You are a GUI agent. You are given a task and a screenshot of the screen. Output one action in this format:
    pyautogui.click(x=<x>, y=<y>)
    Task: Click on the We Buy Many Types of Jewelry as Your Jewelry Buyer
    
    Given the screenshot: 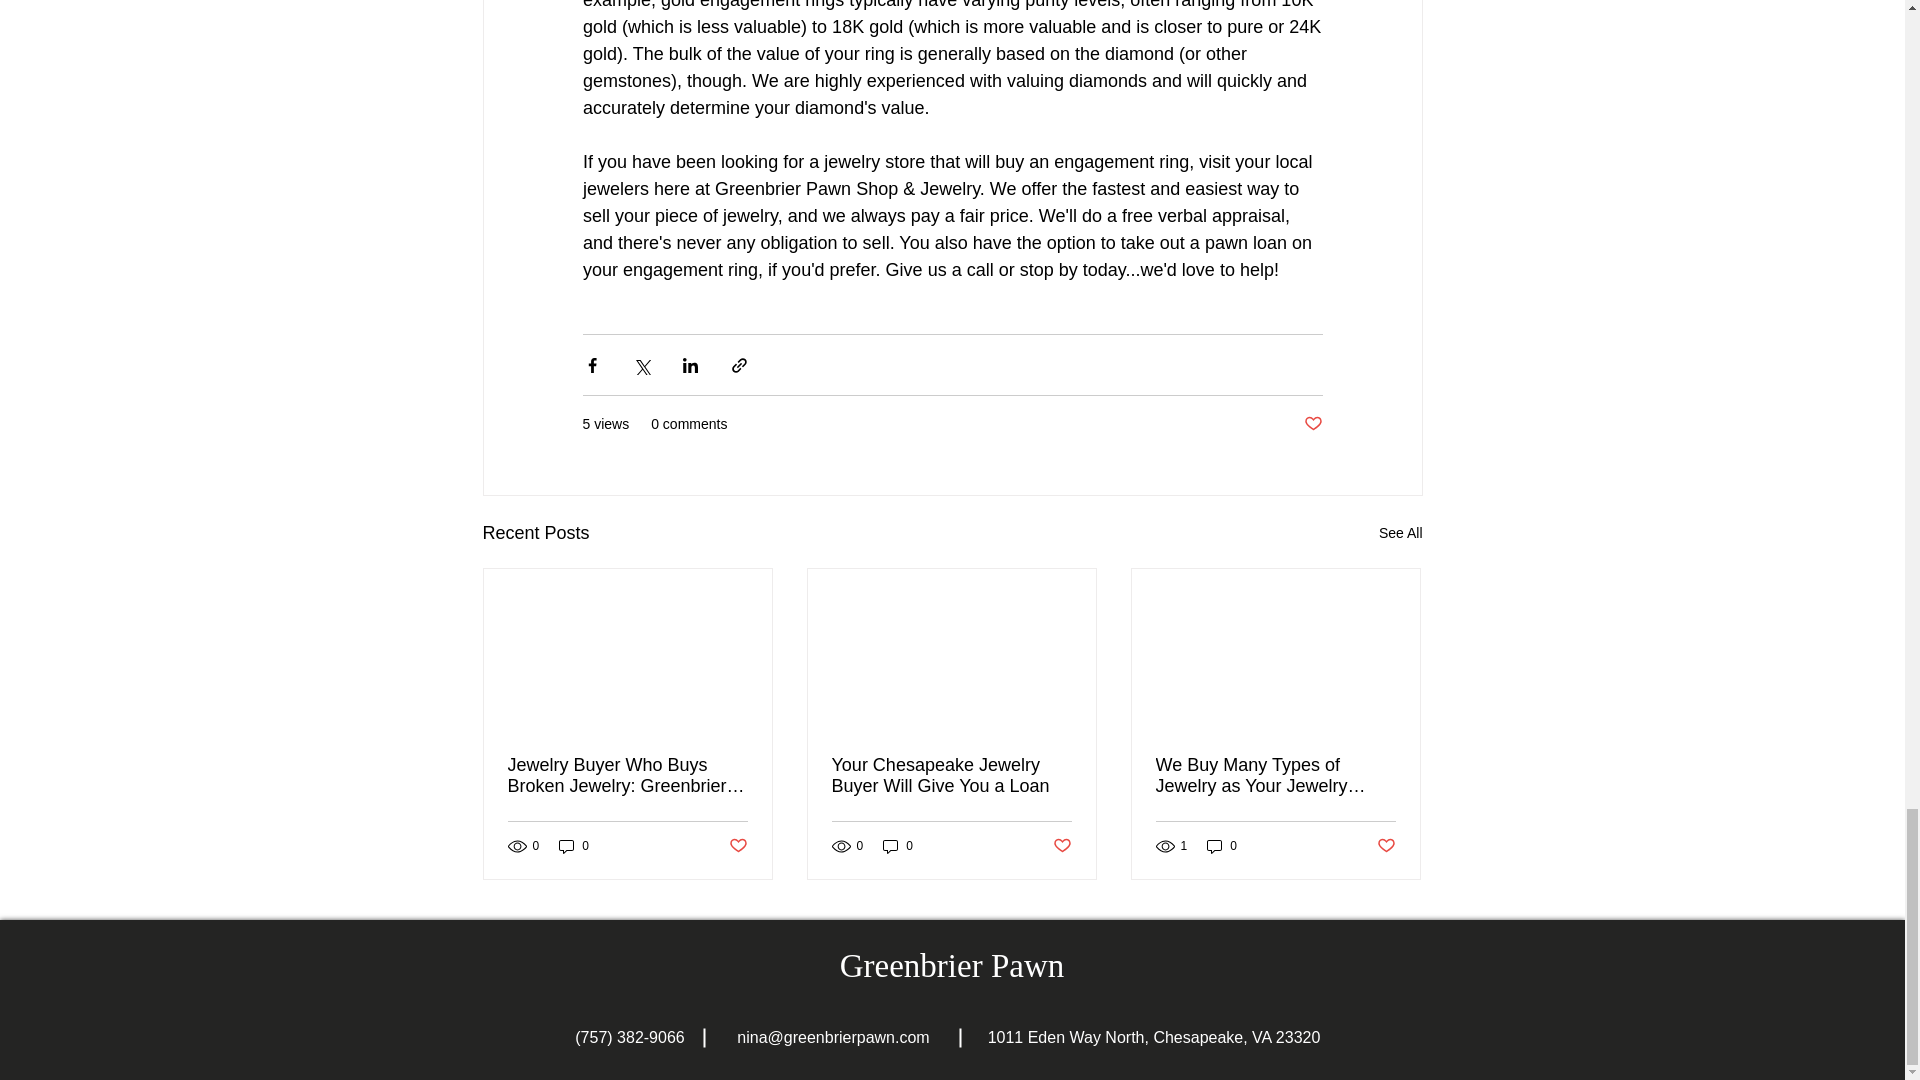 What is the action you would take?
    pyautogui.click(x=1275, y=776)
    